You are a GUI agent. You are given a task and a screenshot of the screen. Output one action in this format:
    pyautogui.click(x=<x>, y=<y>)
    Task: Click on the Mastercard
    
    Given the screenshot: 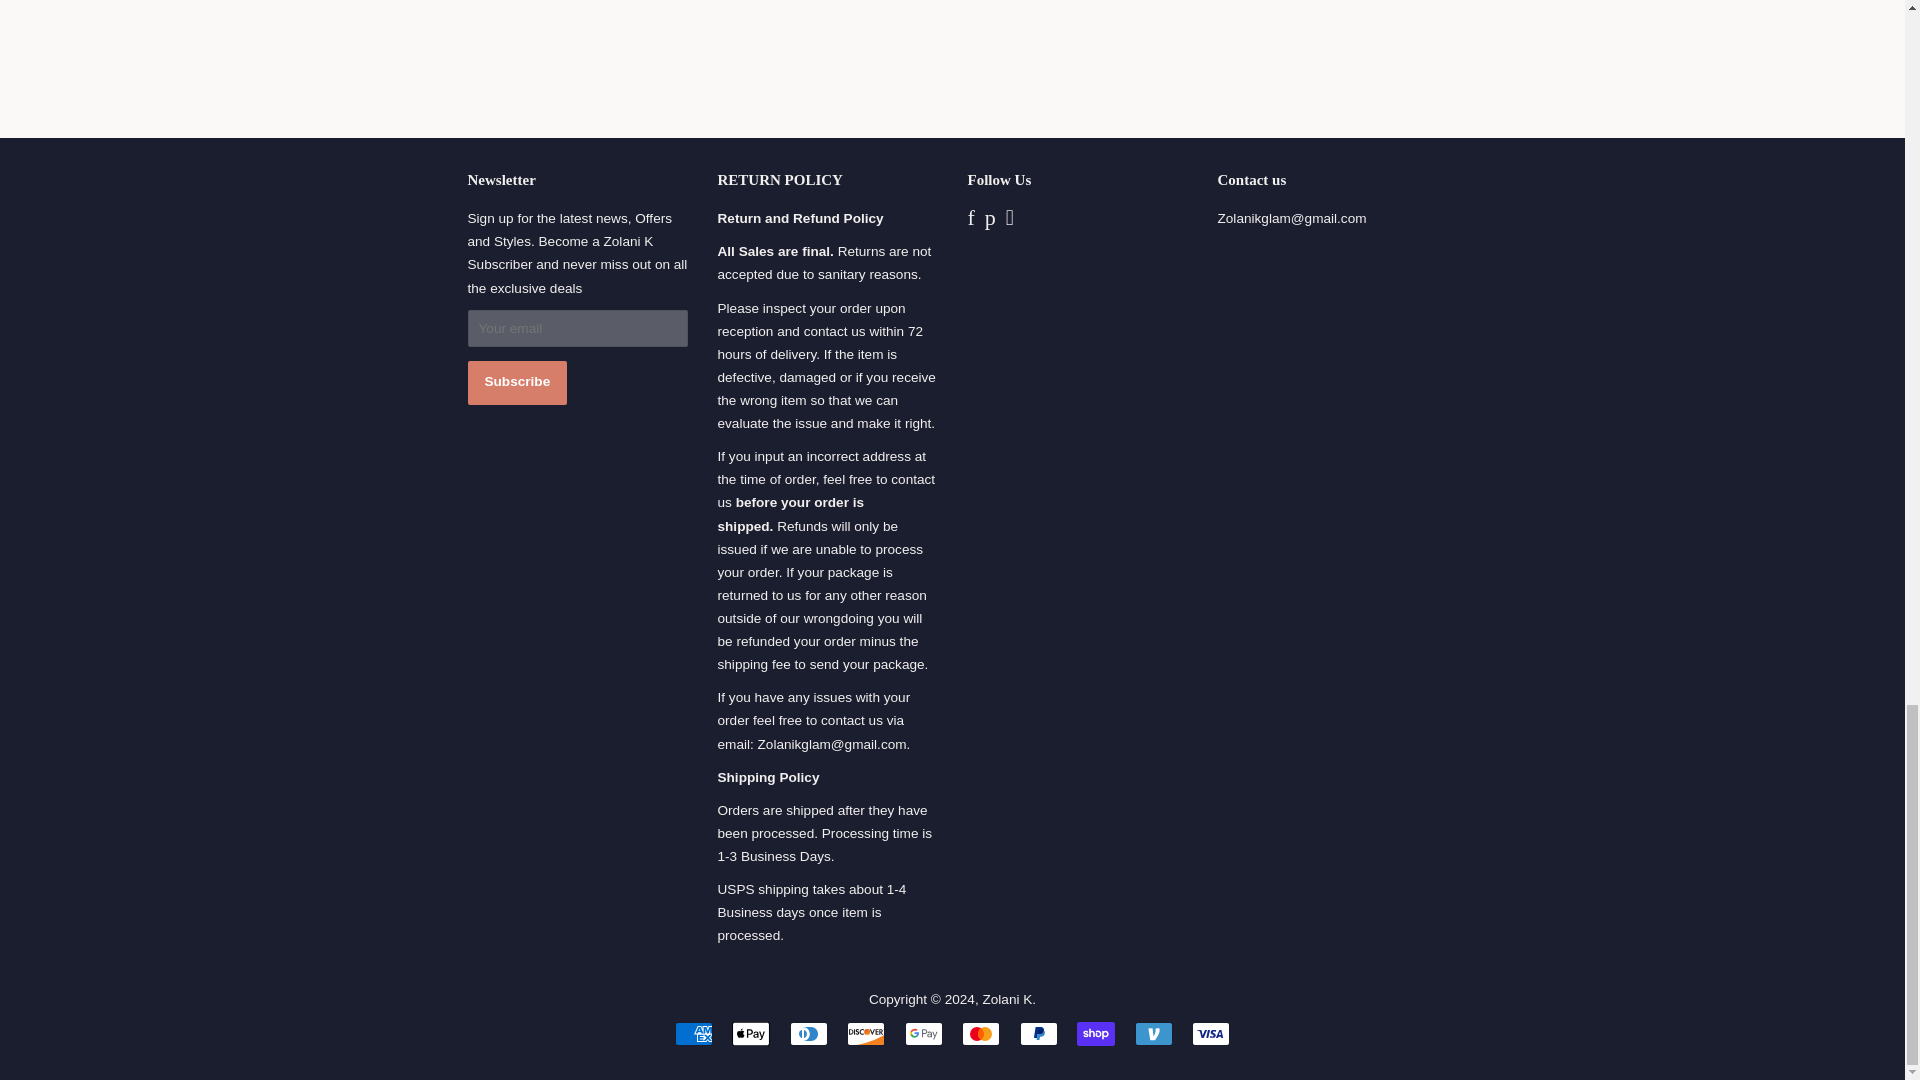 What is the action you would take?
    pyautogui.click(x=980, y=1034)
    